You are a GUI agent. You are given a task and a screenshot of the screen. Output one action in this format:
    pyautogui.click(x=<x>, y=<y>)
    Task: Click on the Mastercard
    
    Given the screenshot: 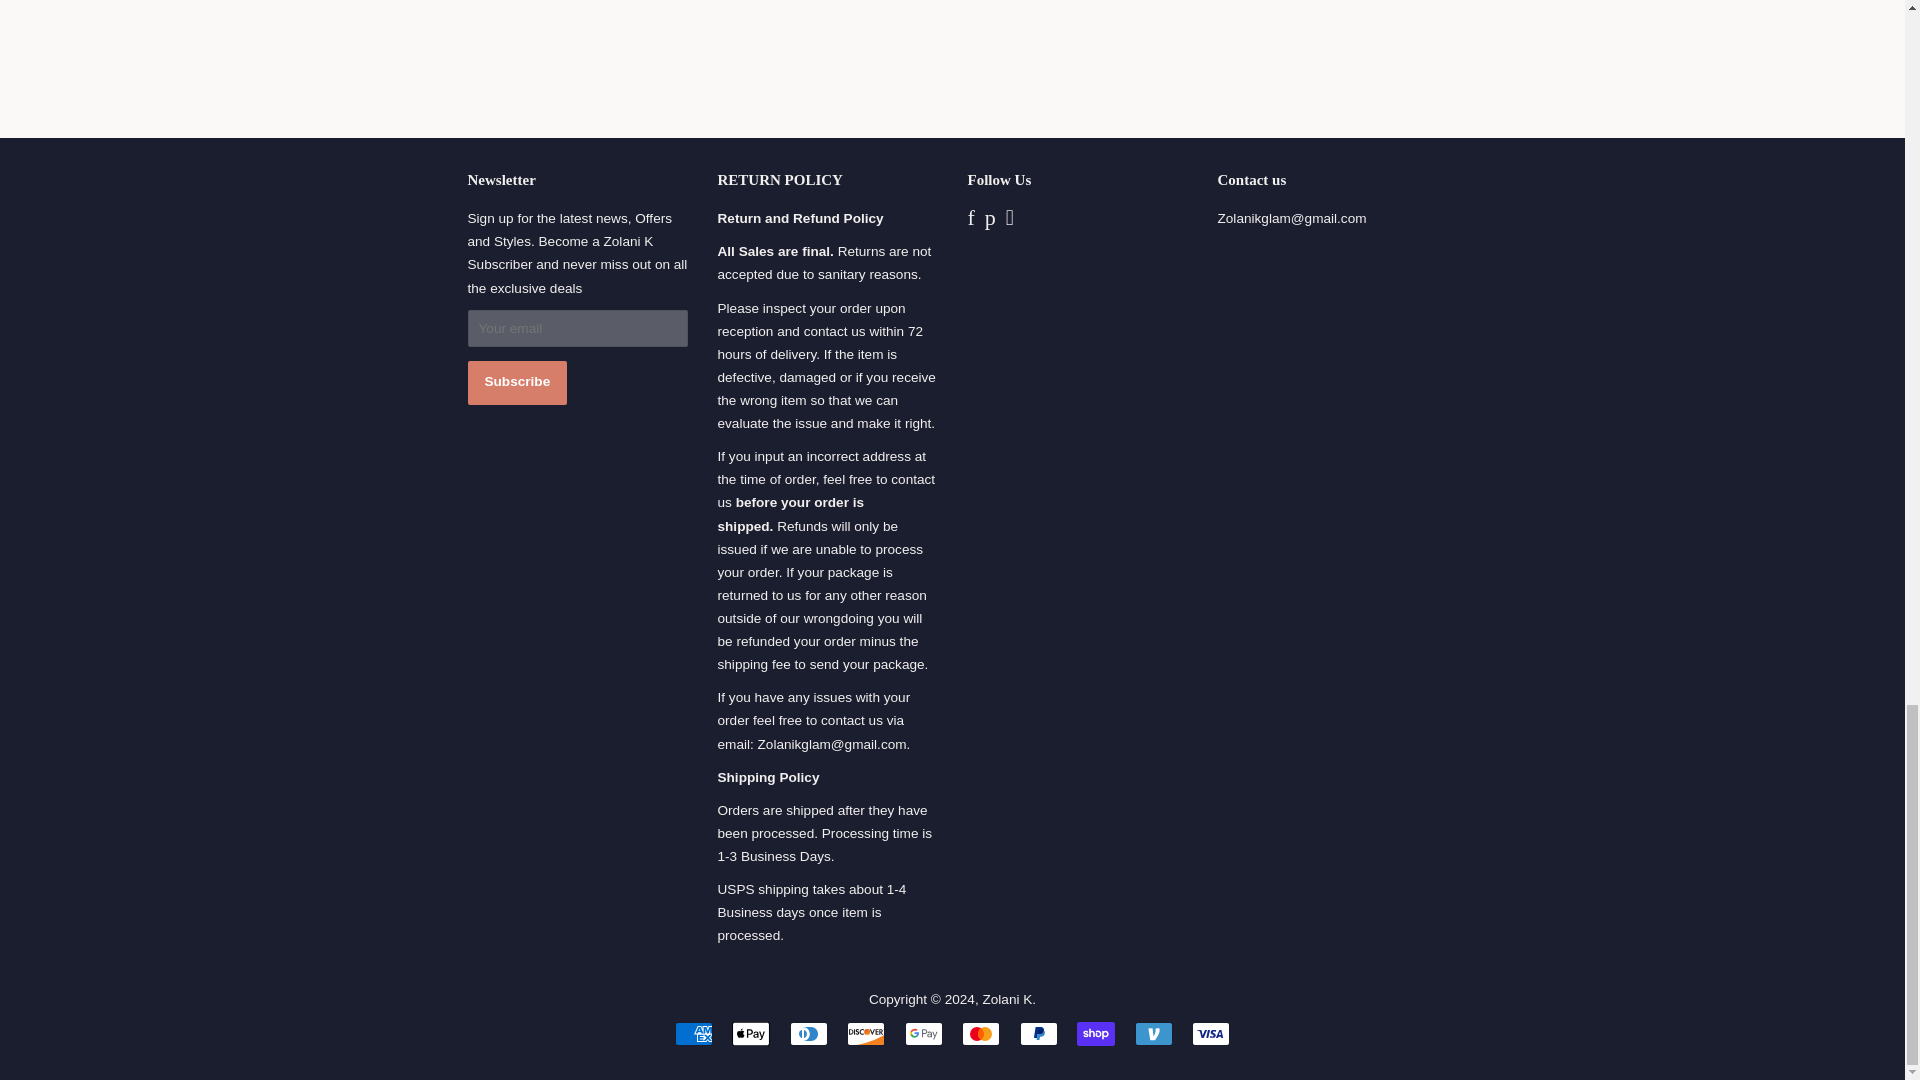 What is the action you would take?
    pyautogui.click(x=980, y=1034)
    